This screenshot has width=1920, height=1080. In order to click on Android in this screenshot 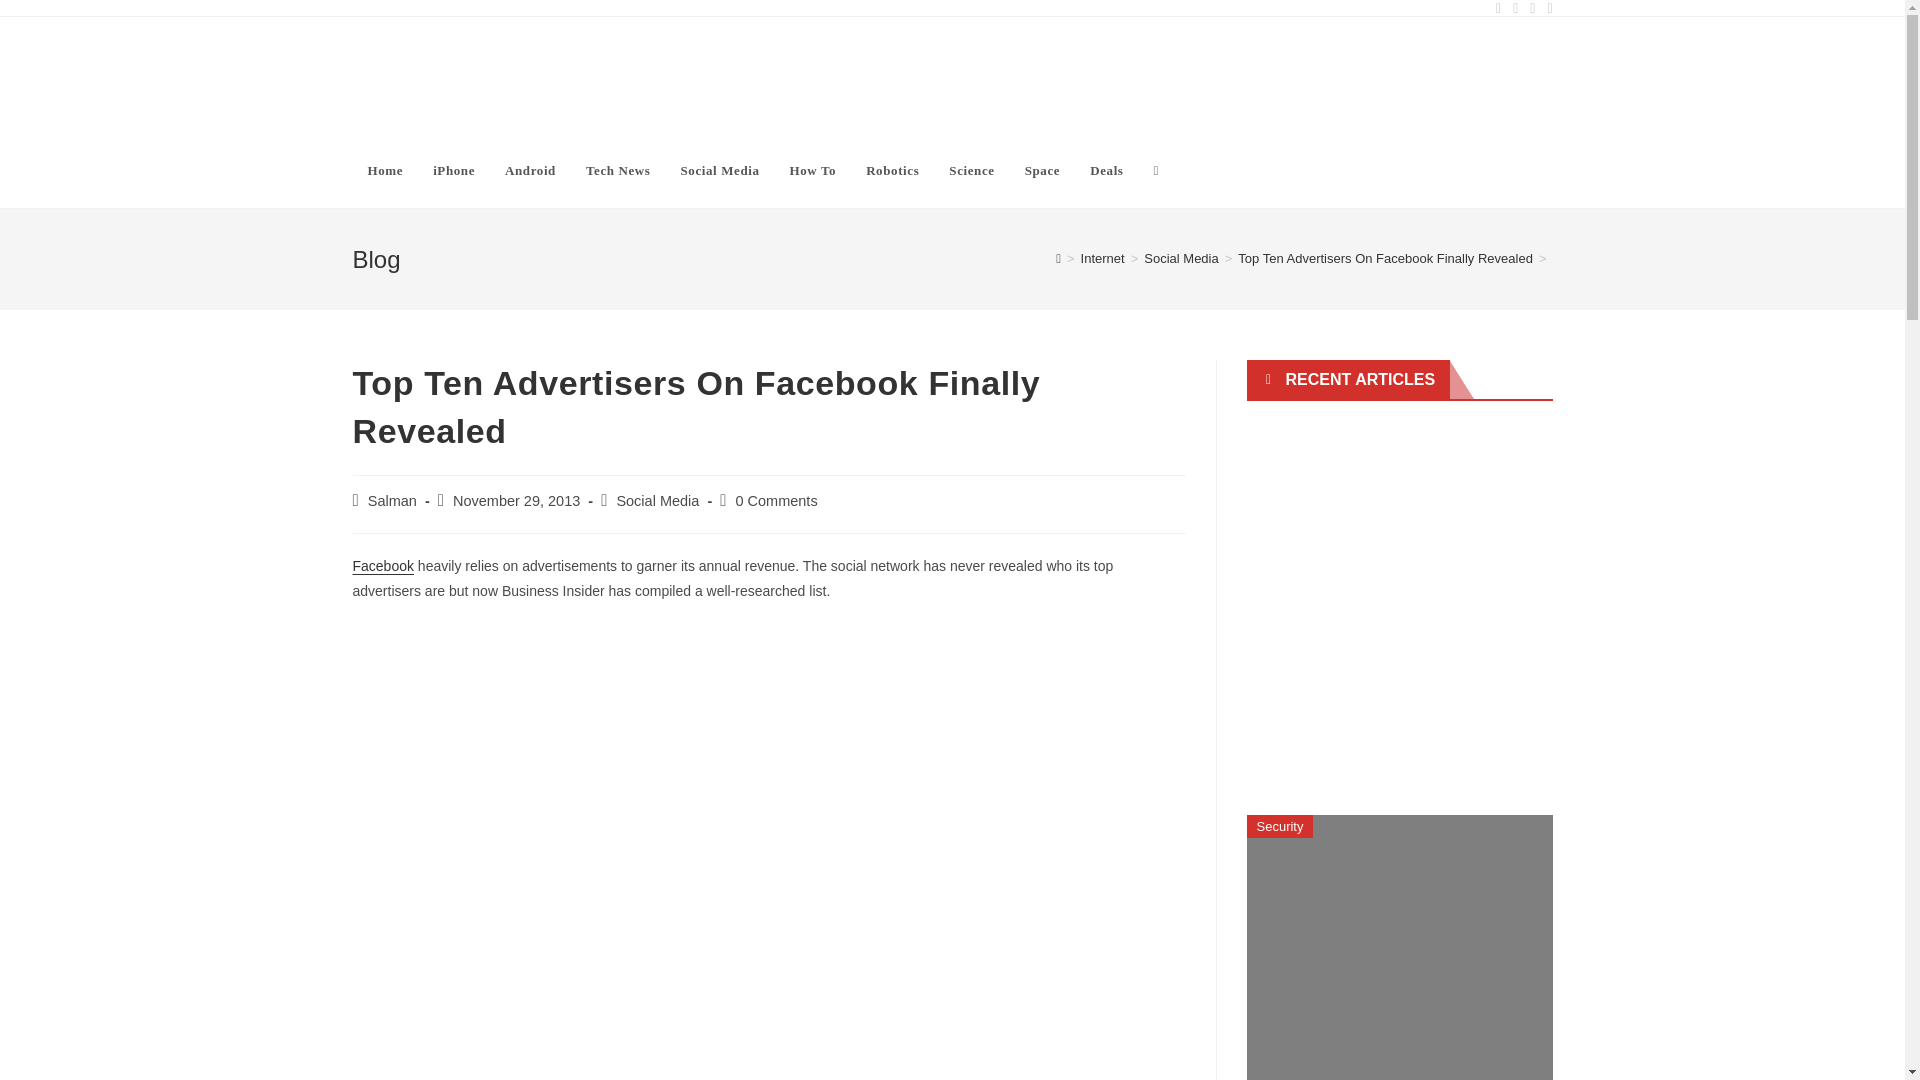, I will do `click(530, 170)`.